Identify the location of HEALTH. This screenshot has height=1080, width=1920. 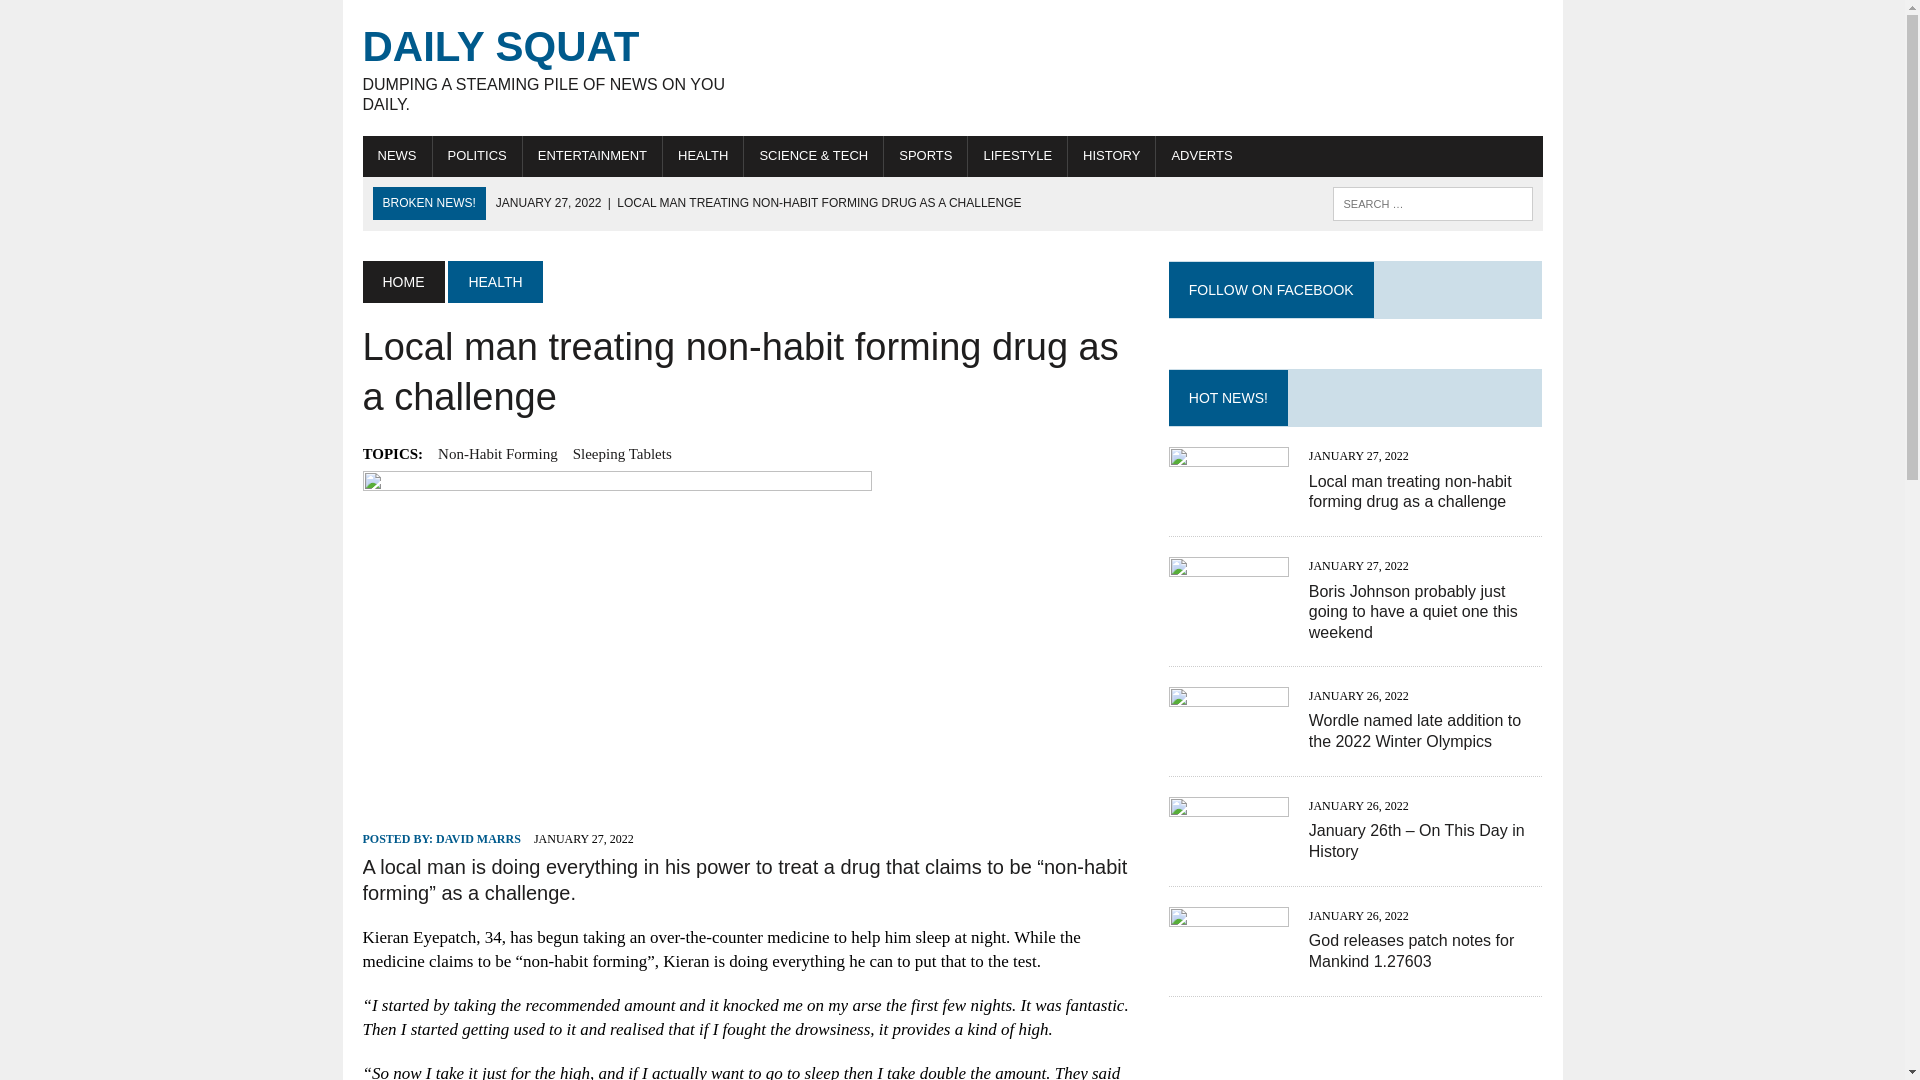
(494, 282).